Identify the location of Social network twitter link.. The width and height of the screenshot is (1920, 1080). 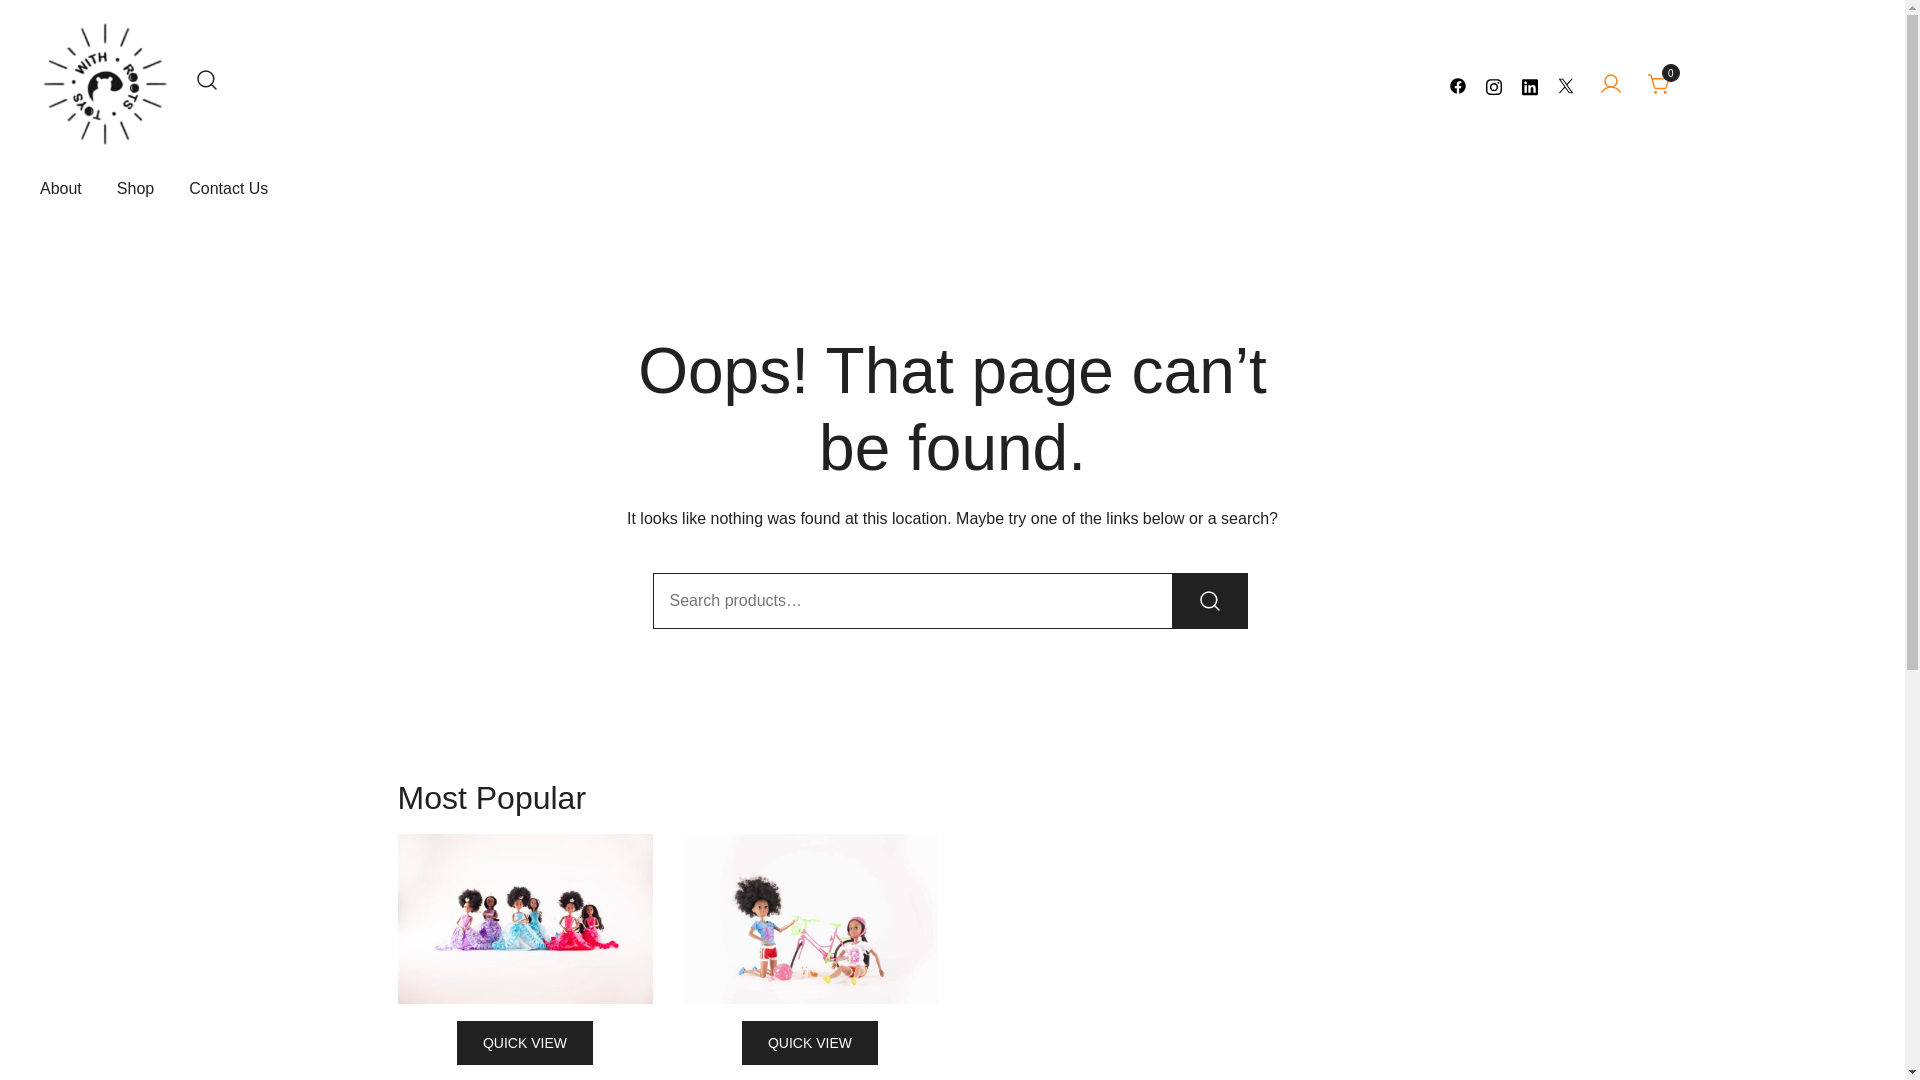
(1566, 84).